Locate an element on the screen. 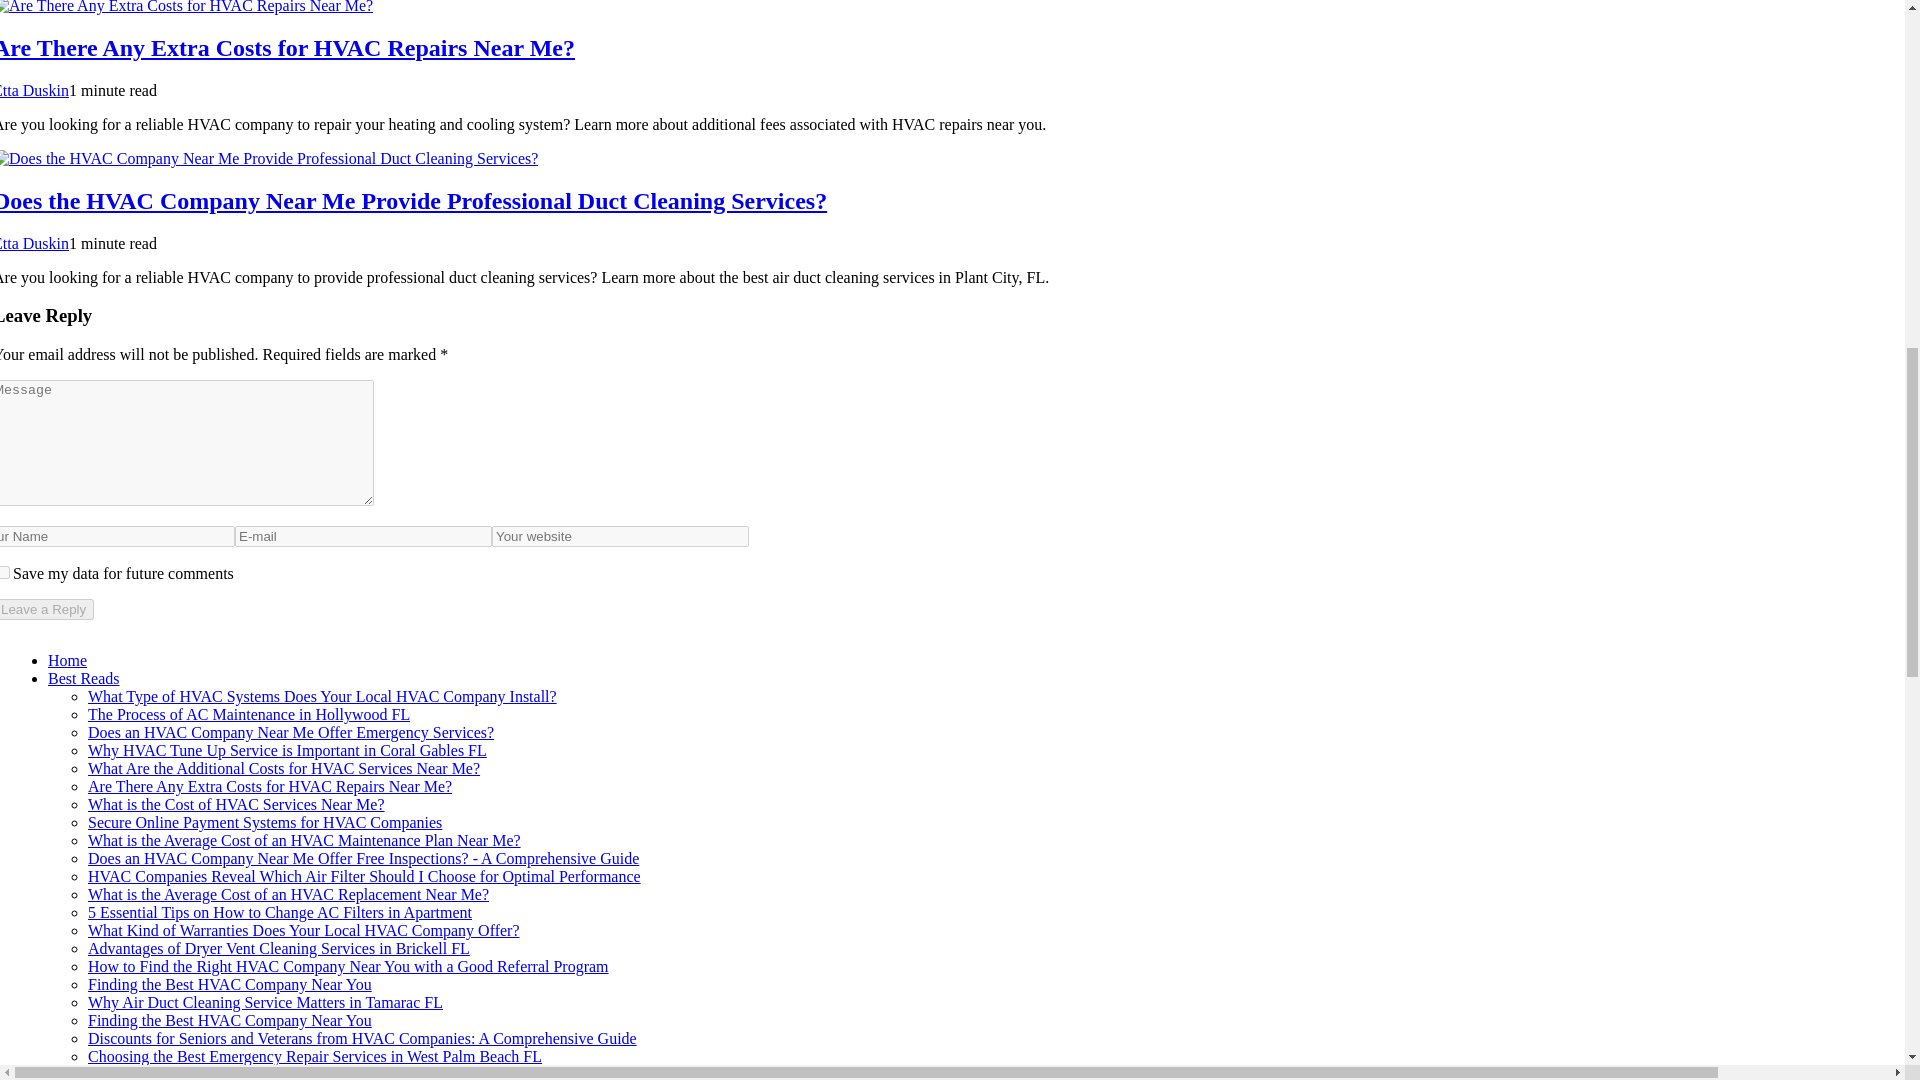  Home is located at coordinates (67, 660).